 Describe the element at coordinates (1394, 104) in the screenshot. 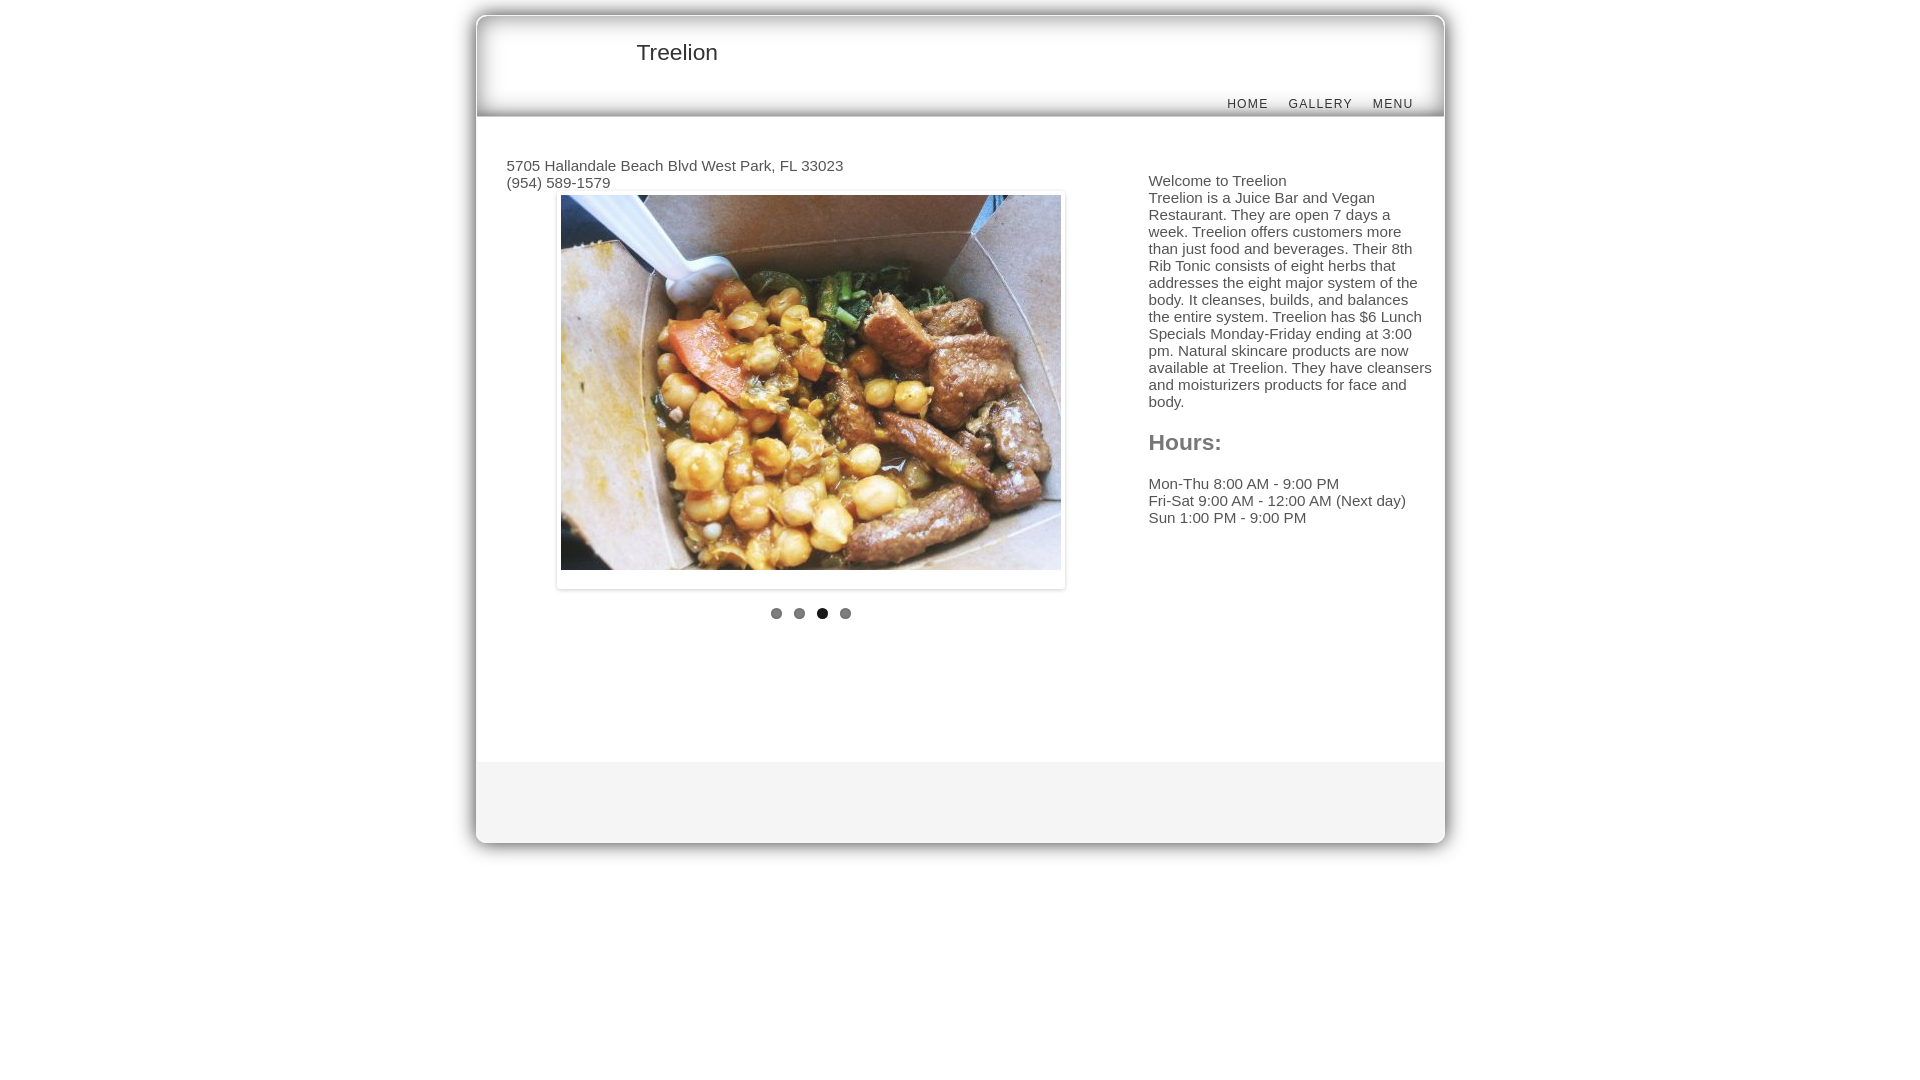

I see `MENU` at that location.